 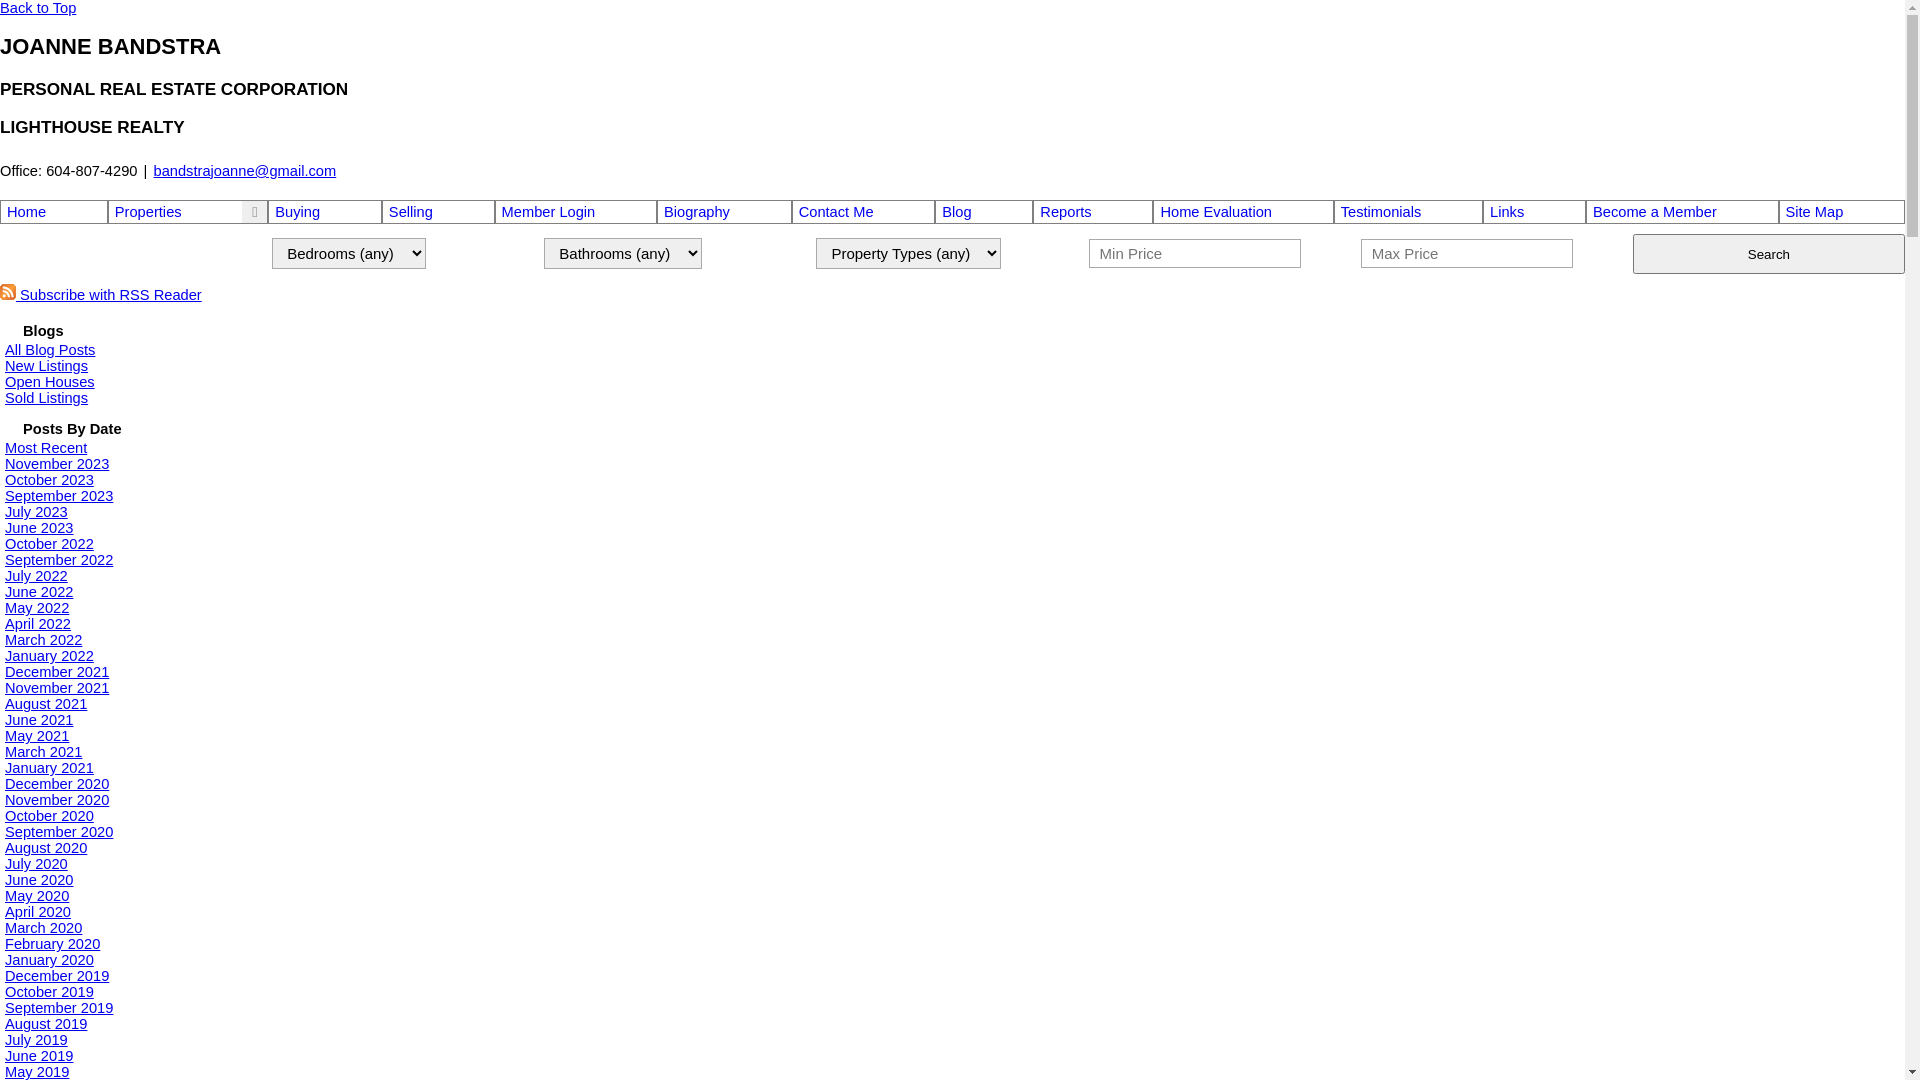 What do you see at coordinates (1243, 212) in the screenshot?
I see `Home Evaluation` at bounding box center [1243, 212].